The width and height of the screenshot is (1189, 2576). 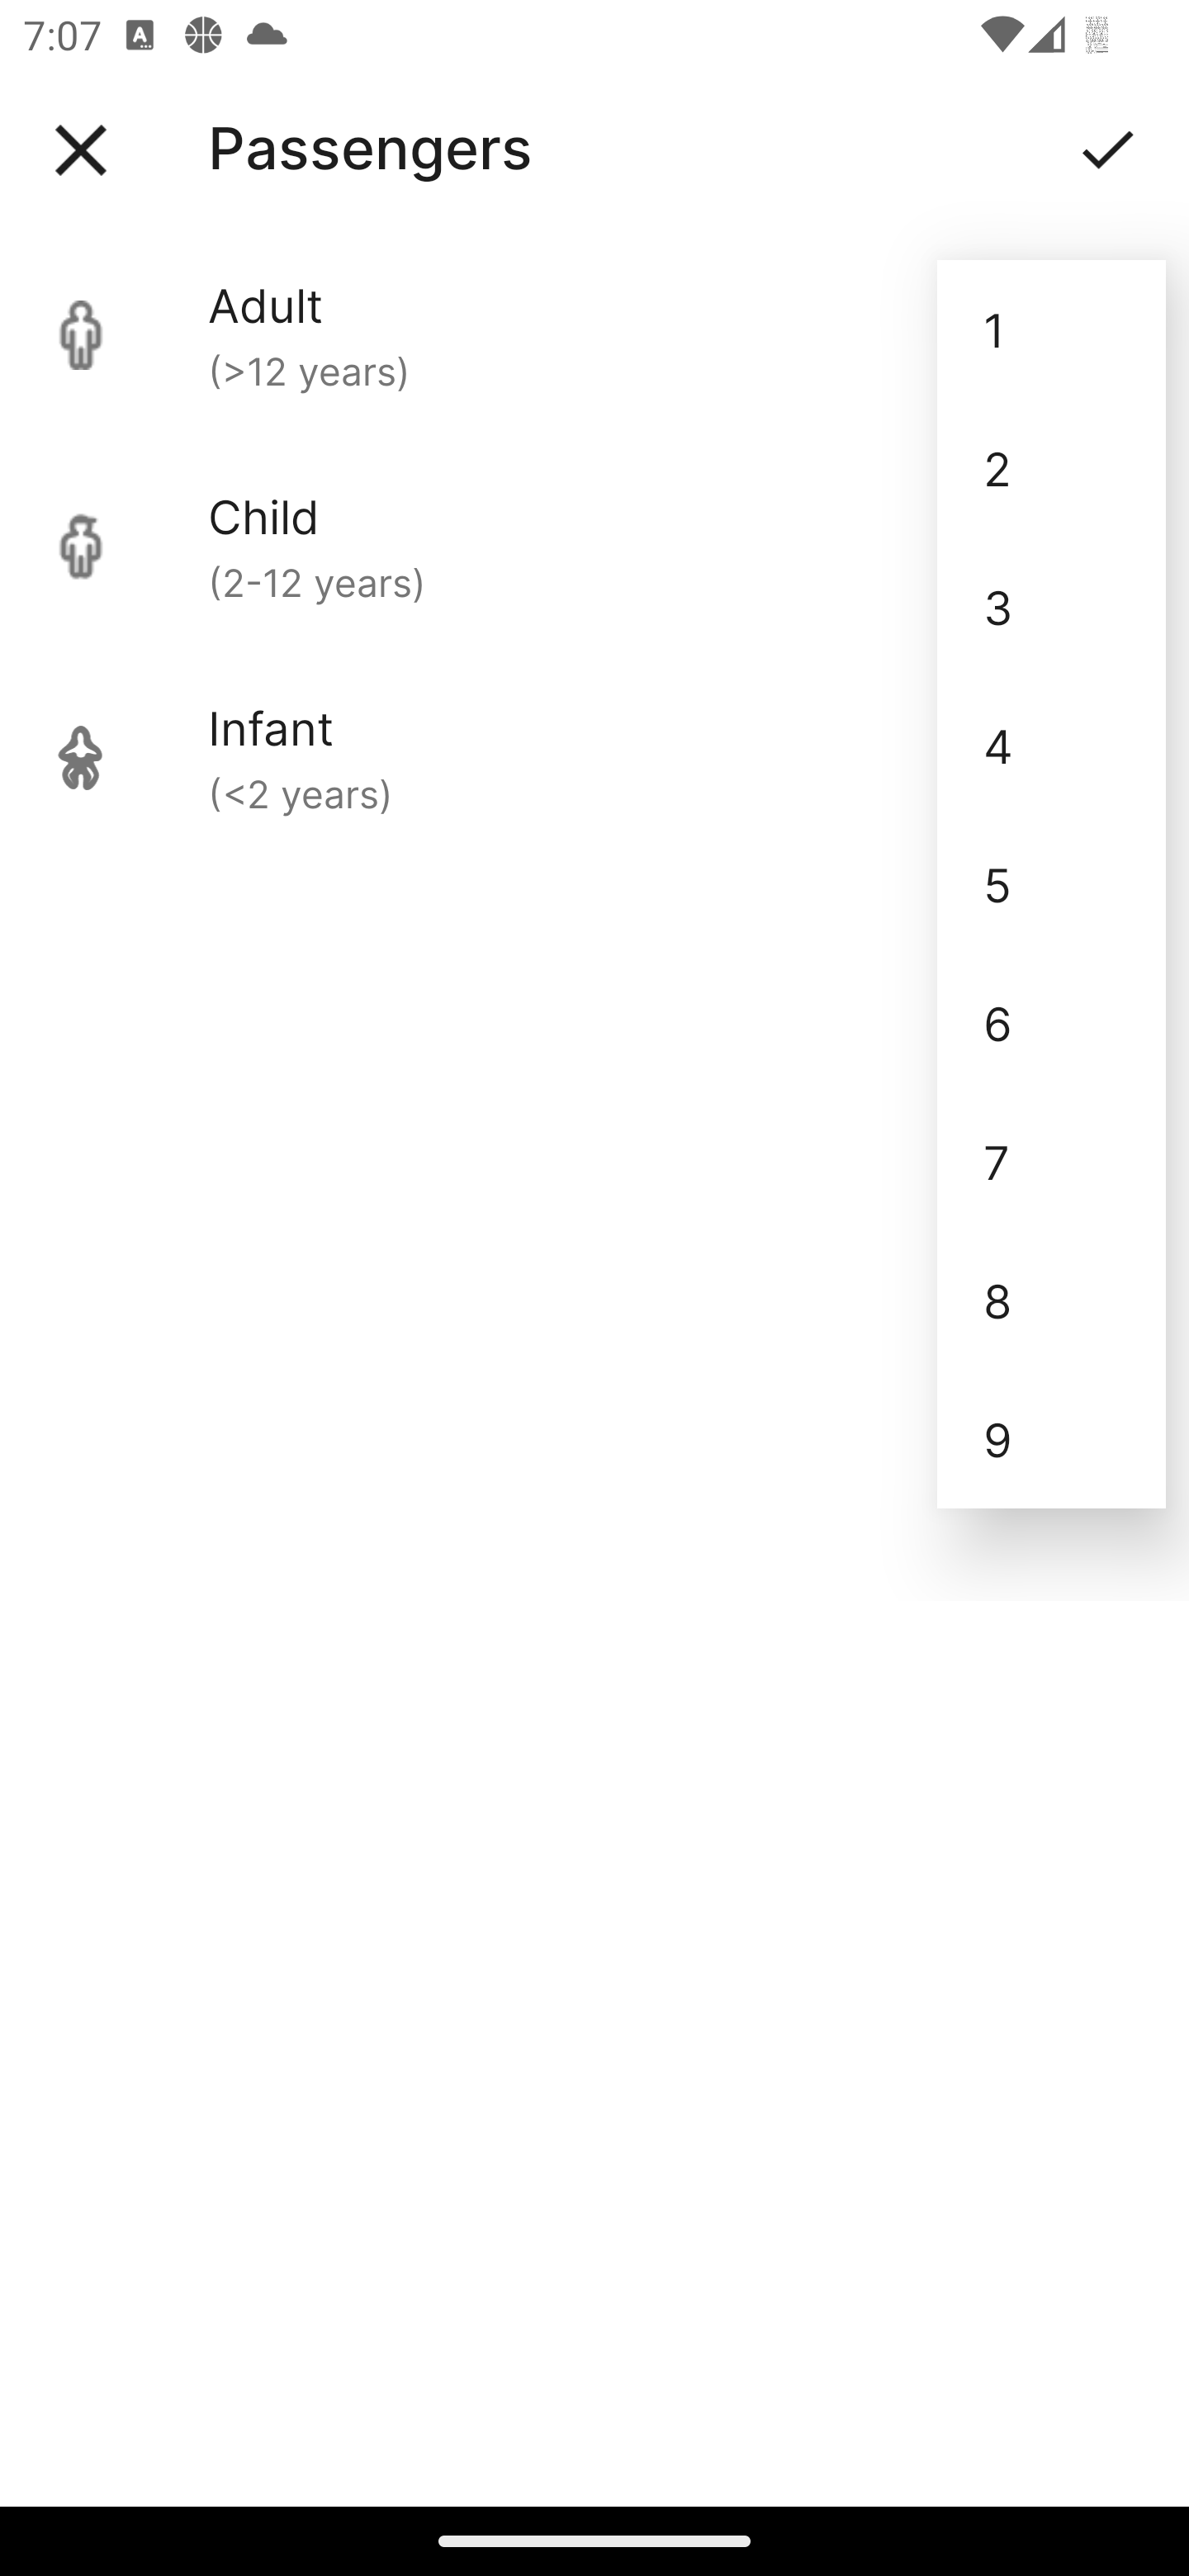 What do you see at coordinates (1051, 1022) in the screenshot?
I see `6` at bounding box center [1051, 1022].